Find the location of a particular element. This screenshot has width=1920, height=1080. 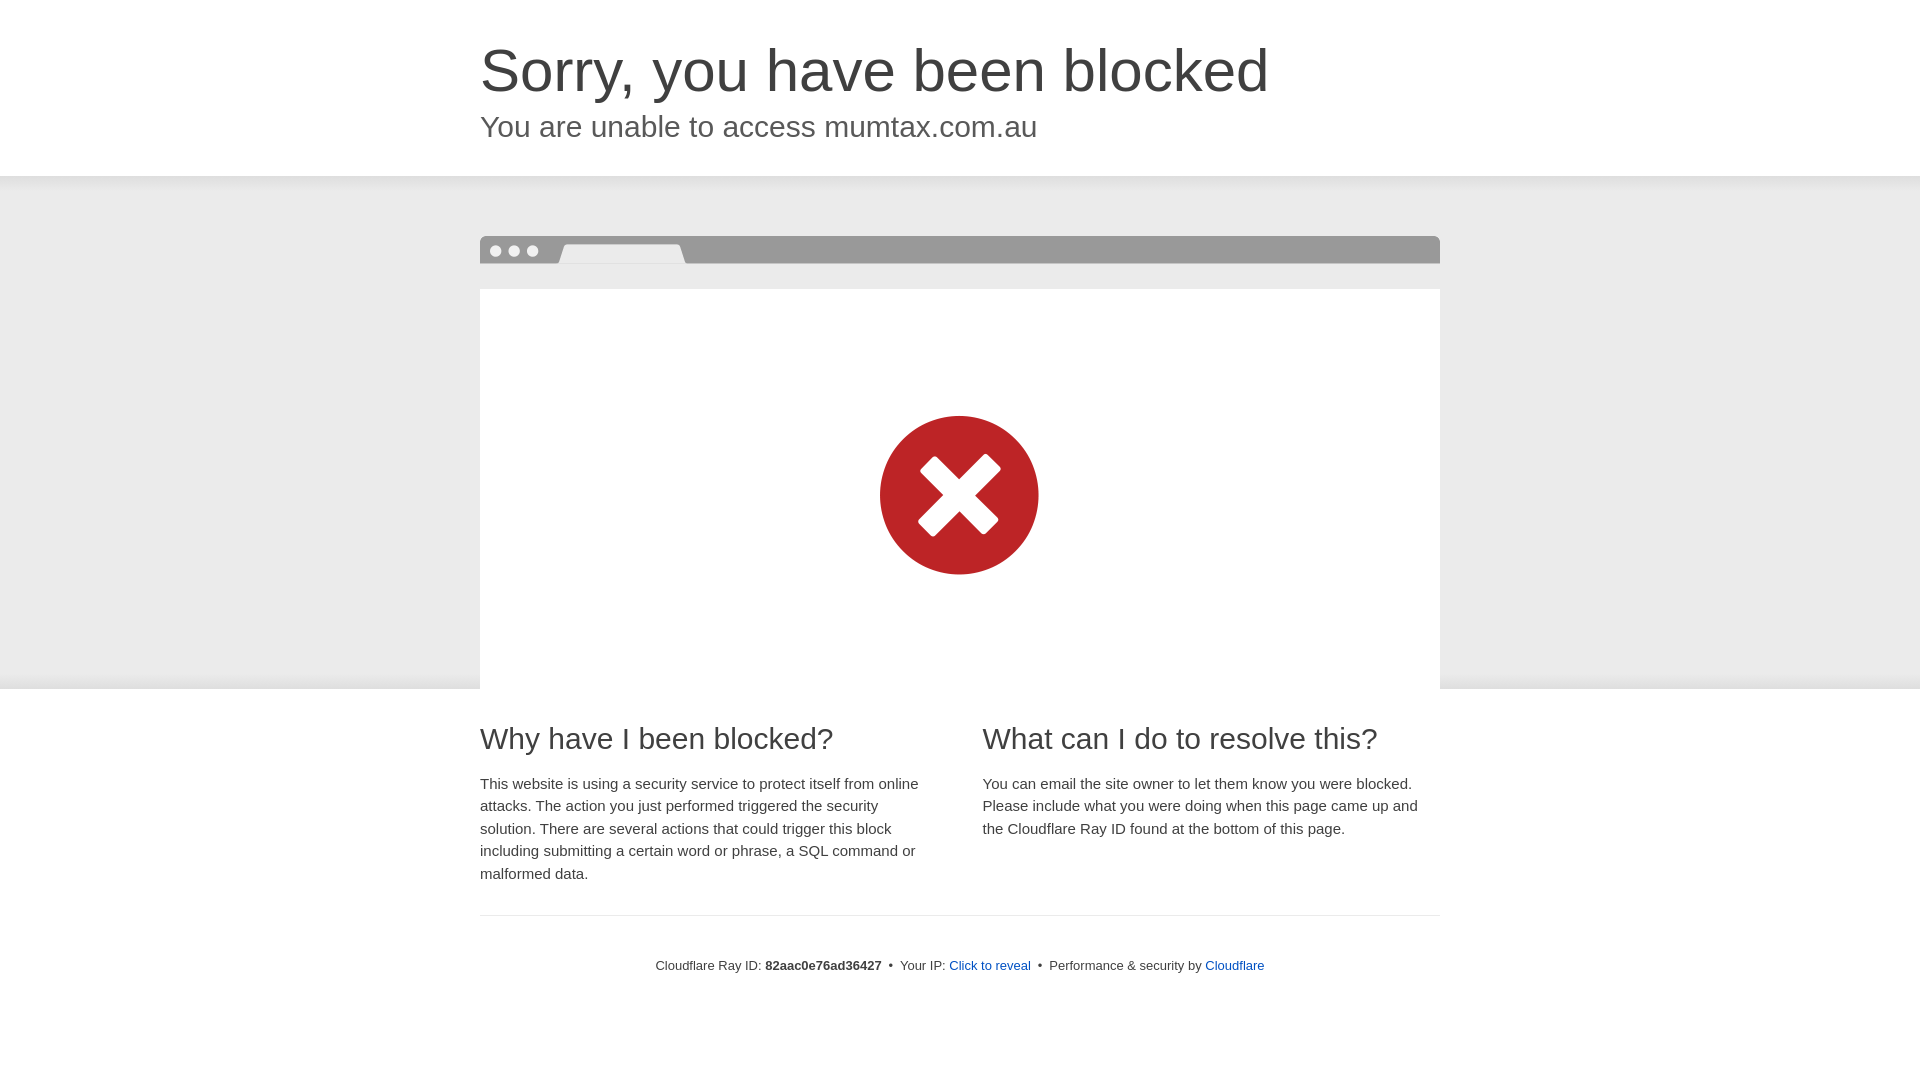

Click to reveal is located at coordinates (990, 966).